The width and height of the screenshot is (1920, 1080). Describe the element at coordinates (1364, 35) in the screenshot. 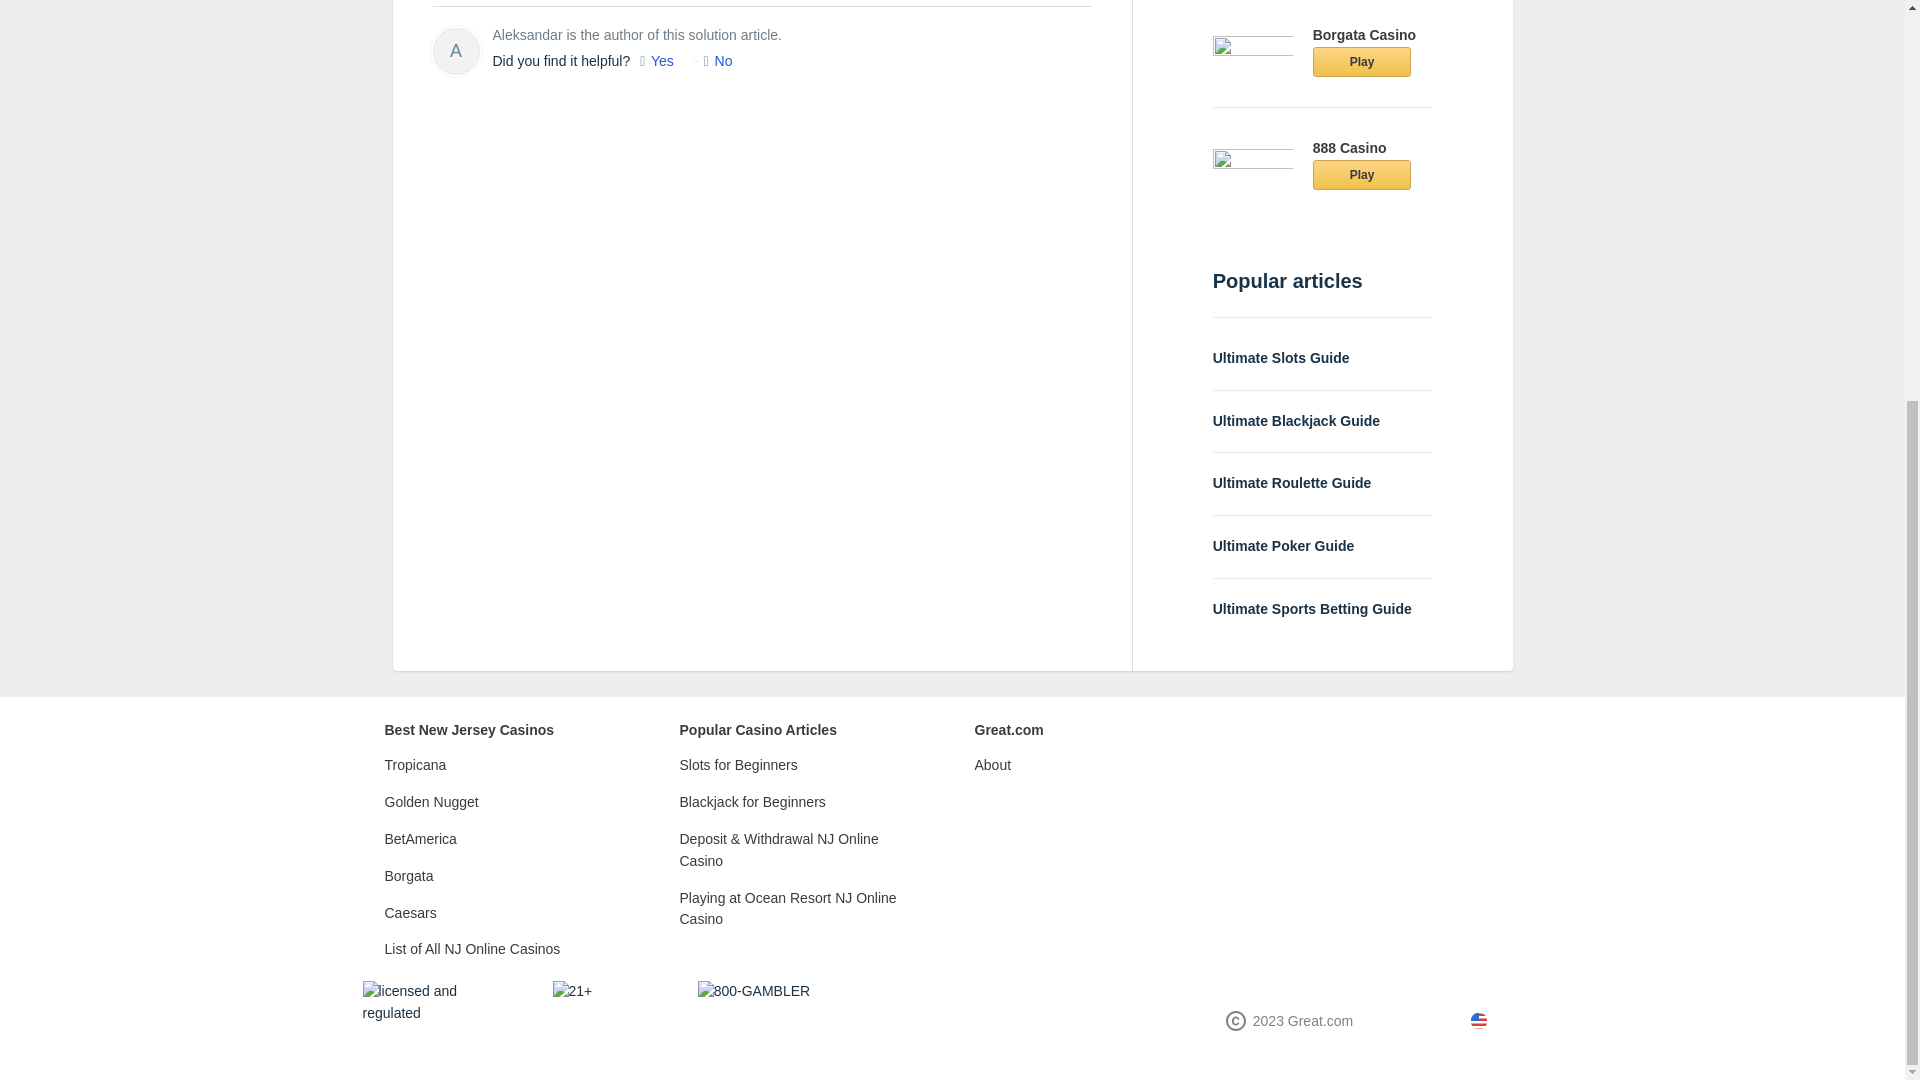

I see `Borgata Casino` at that location.